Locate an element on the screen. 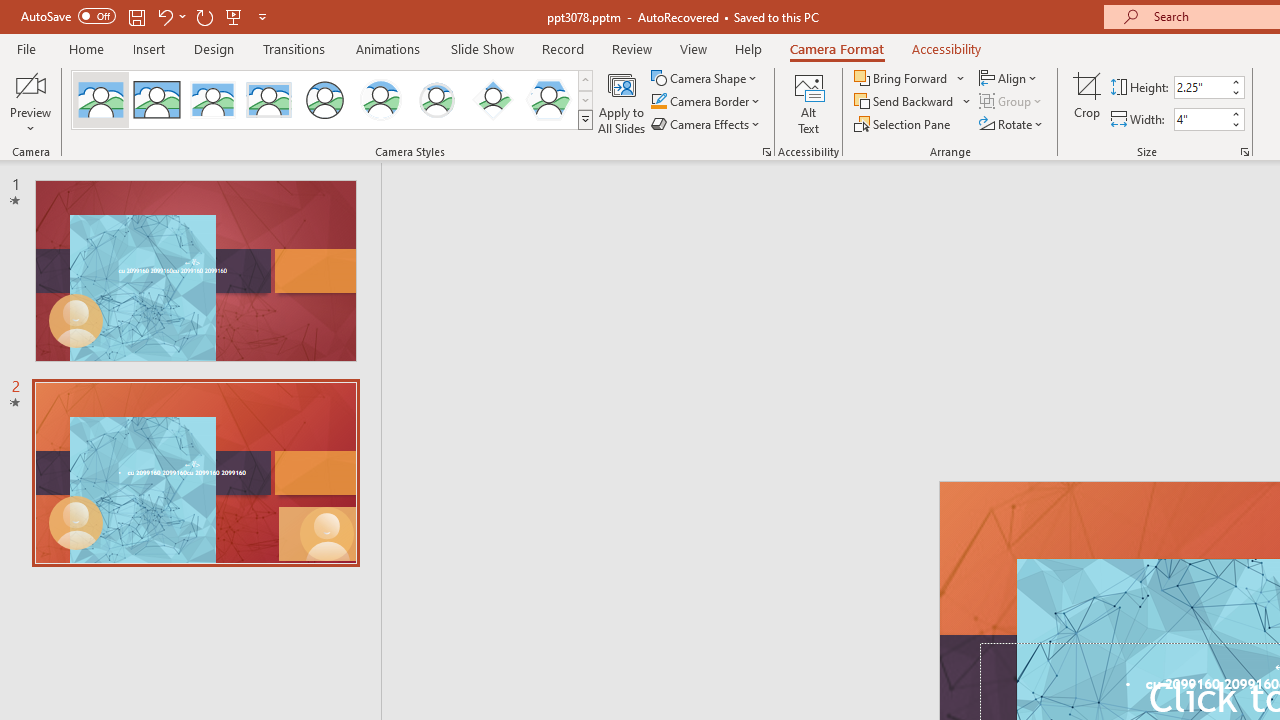 Image resolution: width=1280 pixels, height=720 pixels. Camera Border is located at coordinates (706, 102).